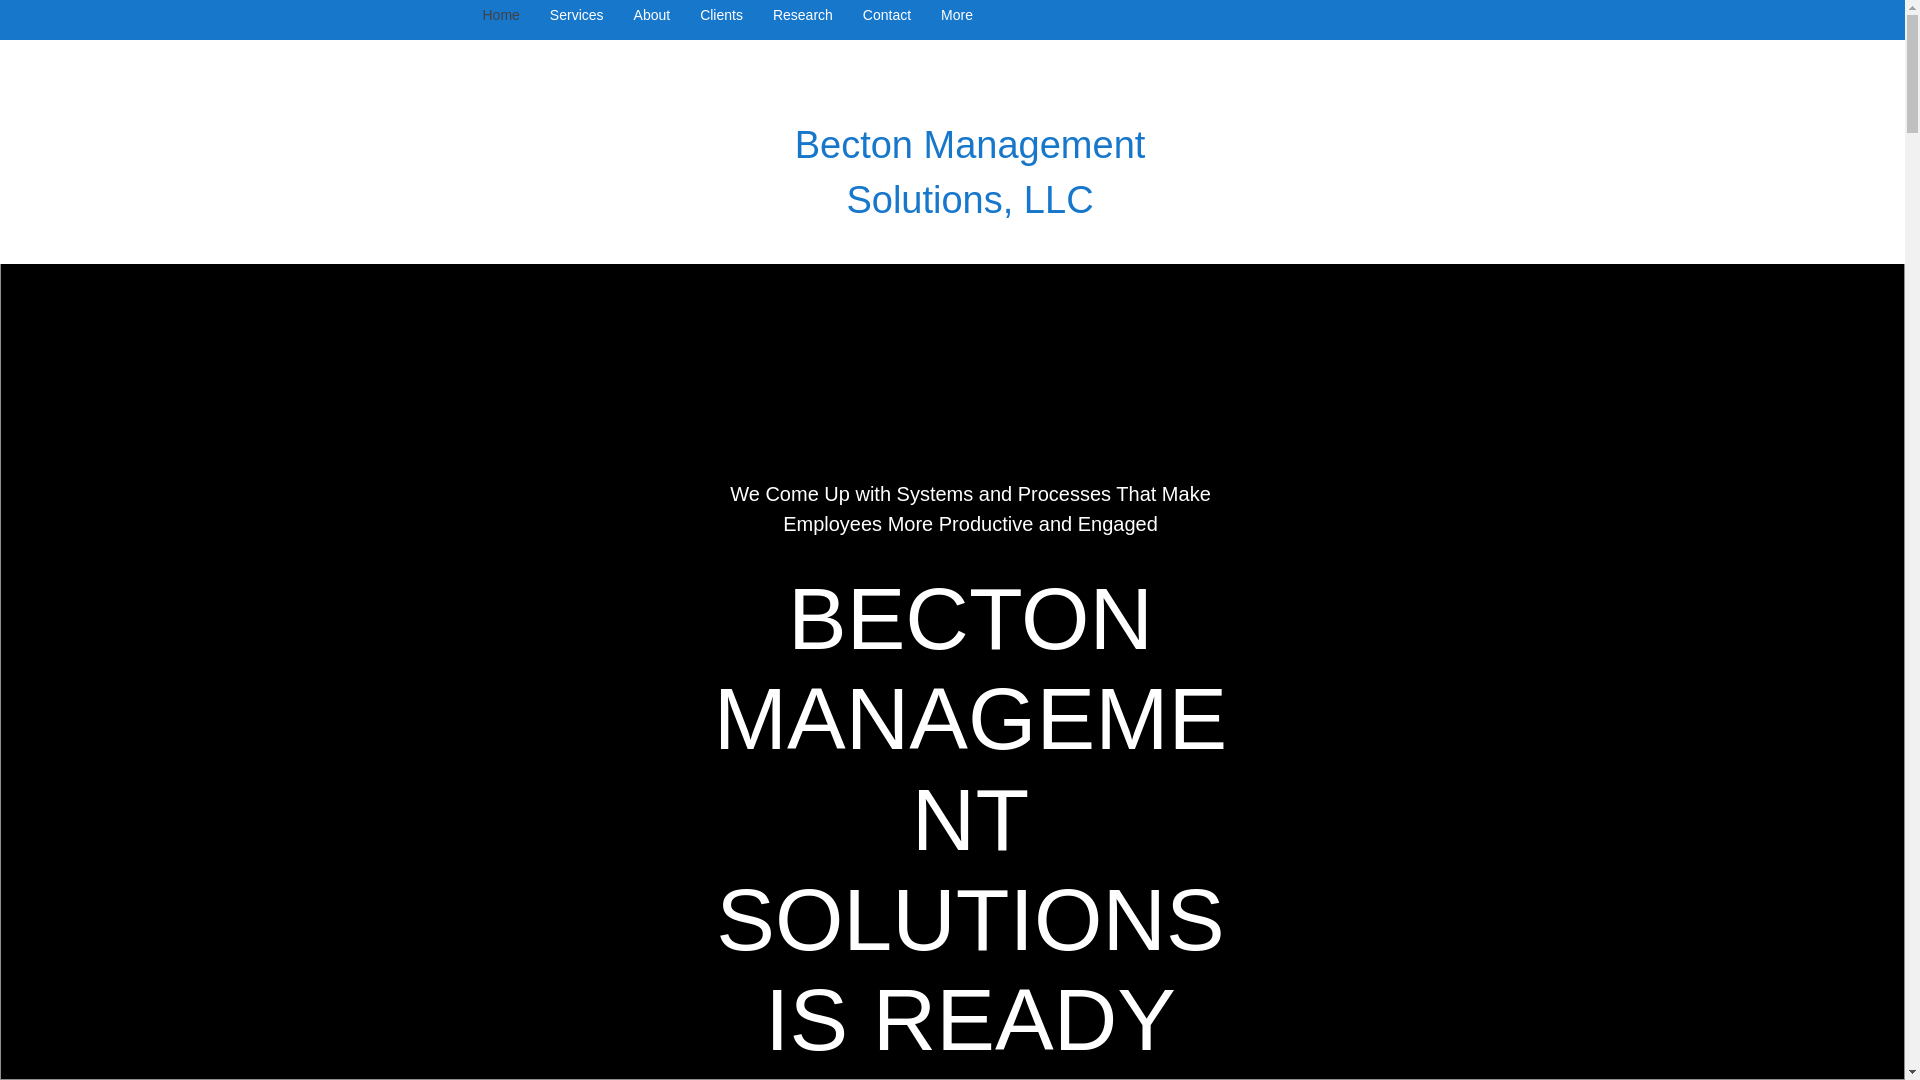 The width and height of the screenshot is (1920, 1080). Describe the element at coordinates (722, 20) in the screenshot. I see `Clients` at that location.